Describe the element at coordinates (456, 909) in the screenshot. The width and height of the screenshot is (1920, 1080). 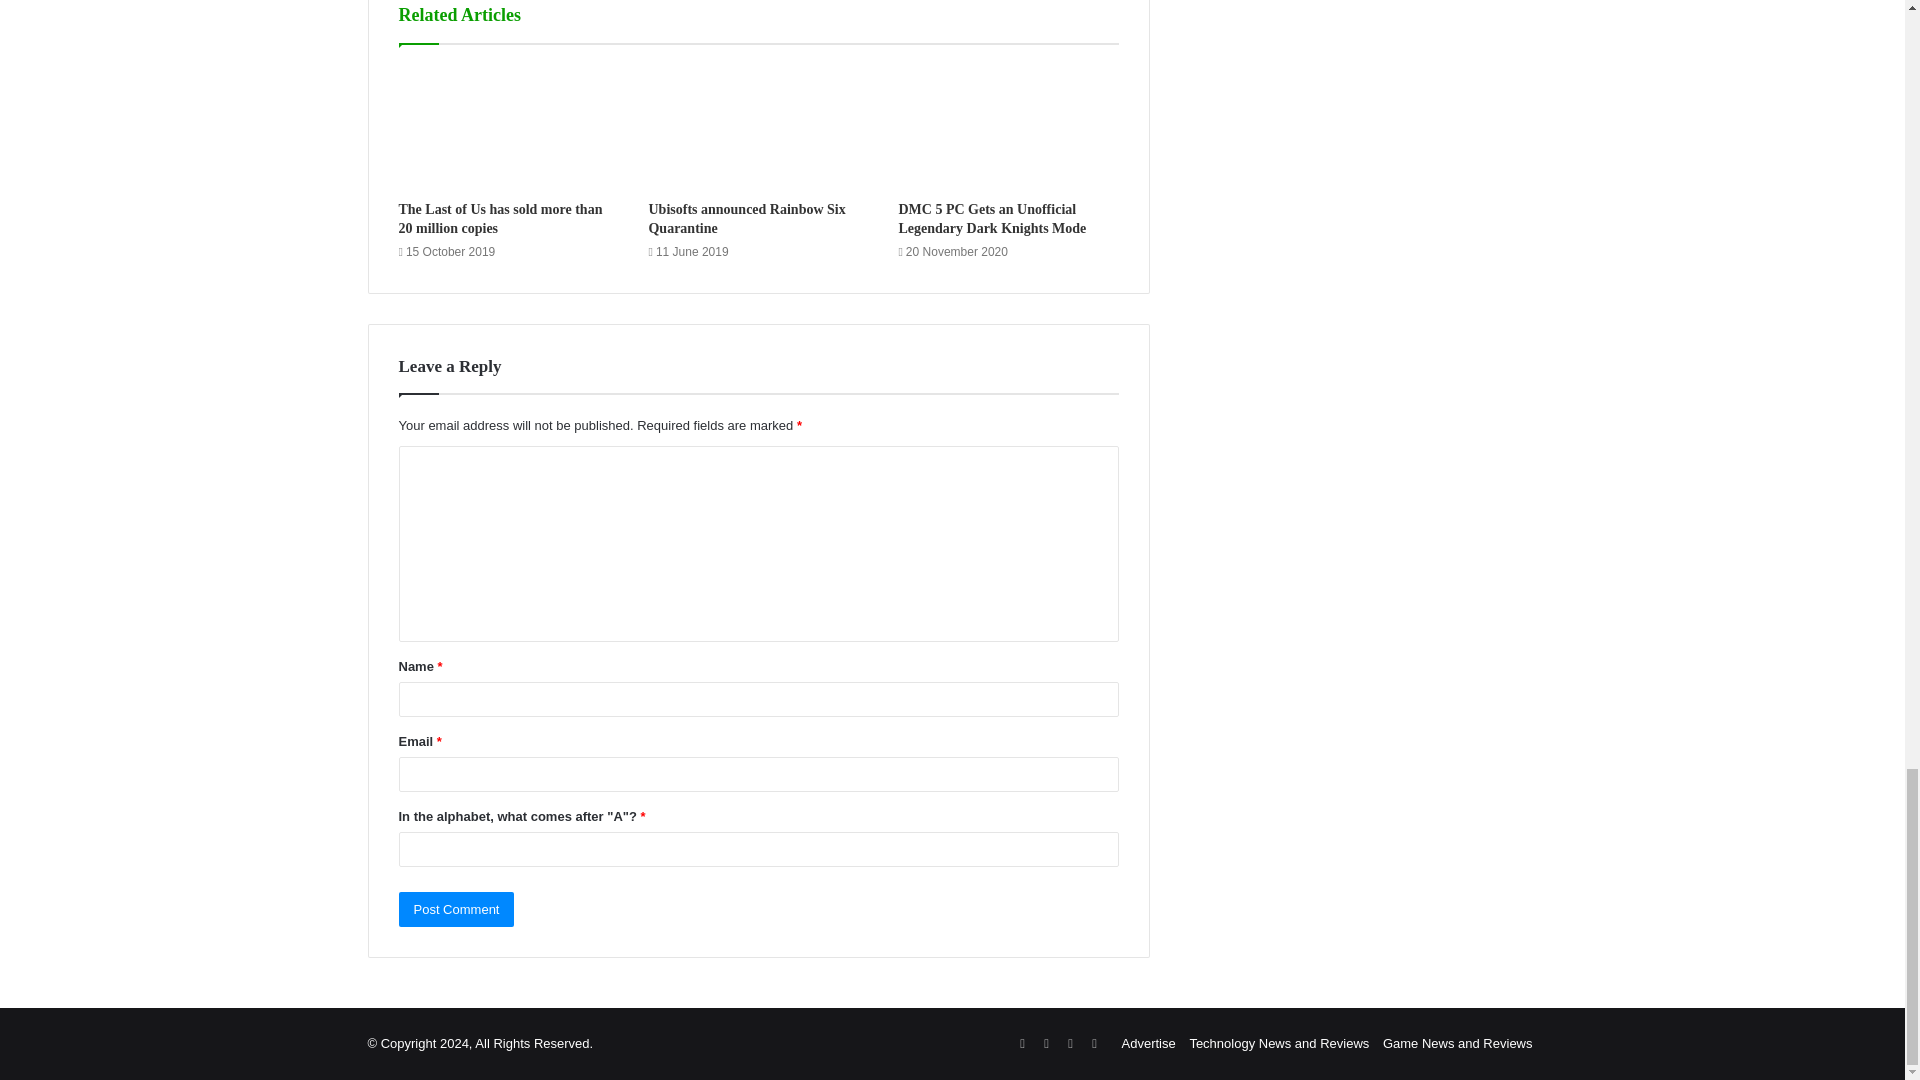
I see `Post Comment` at that location.